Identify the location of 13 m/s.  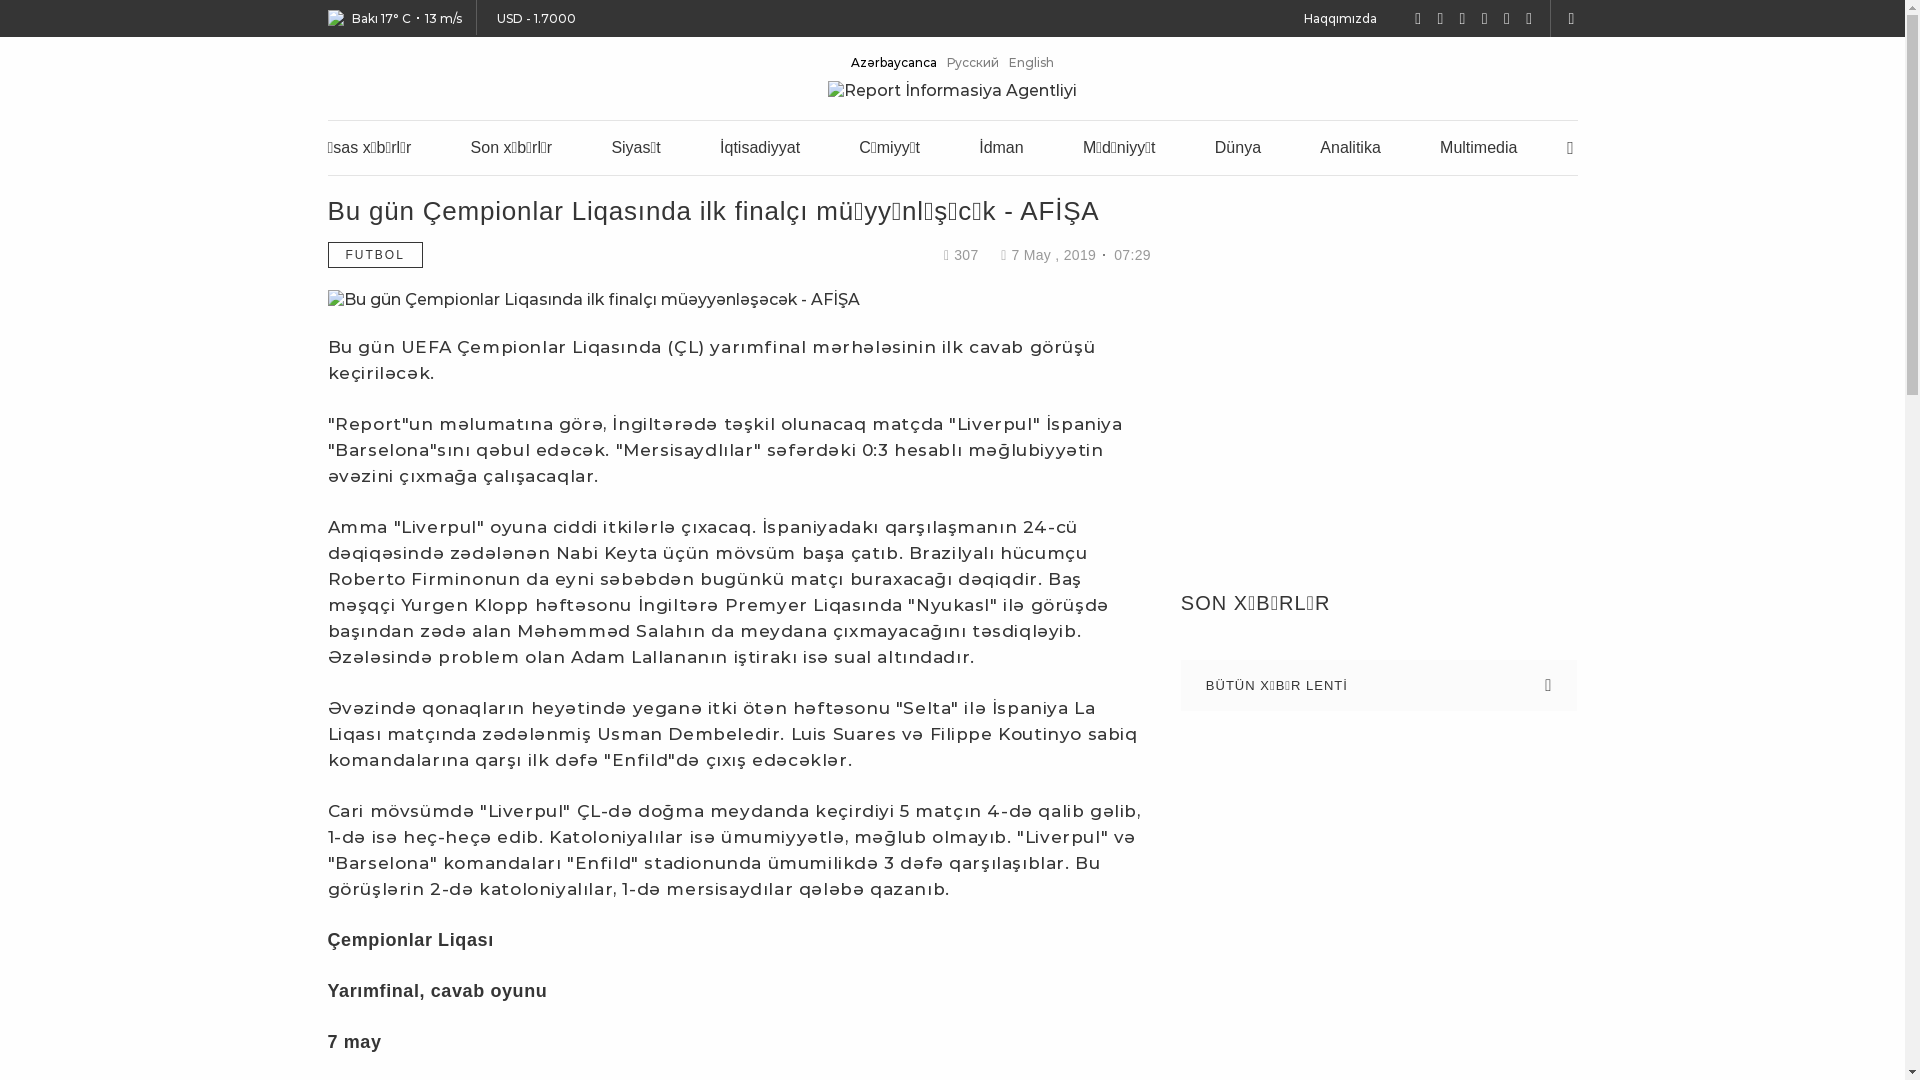
(442, 18).